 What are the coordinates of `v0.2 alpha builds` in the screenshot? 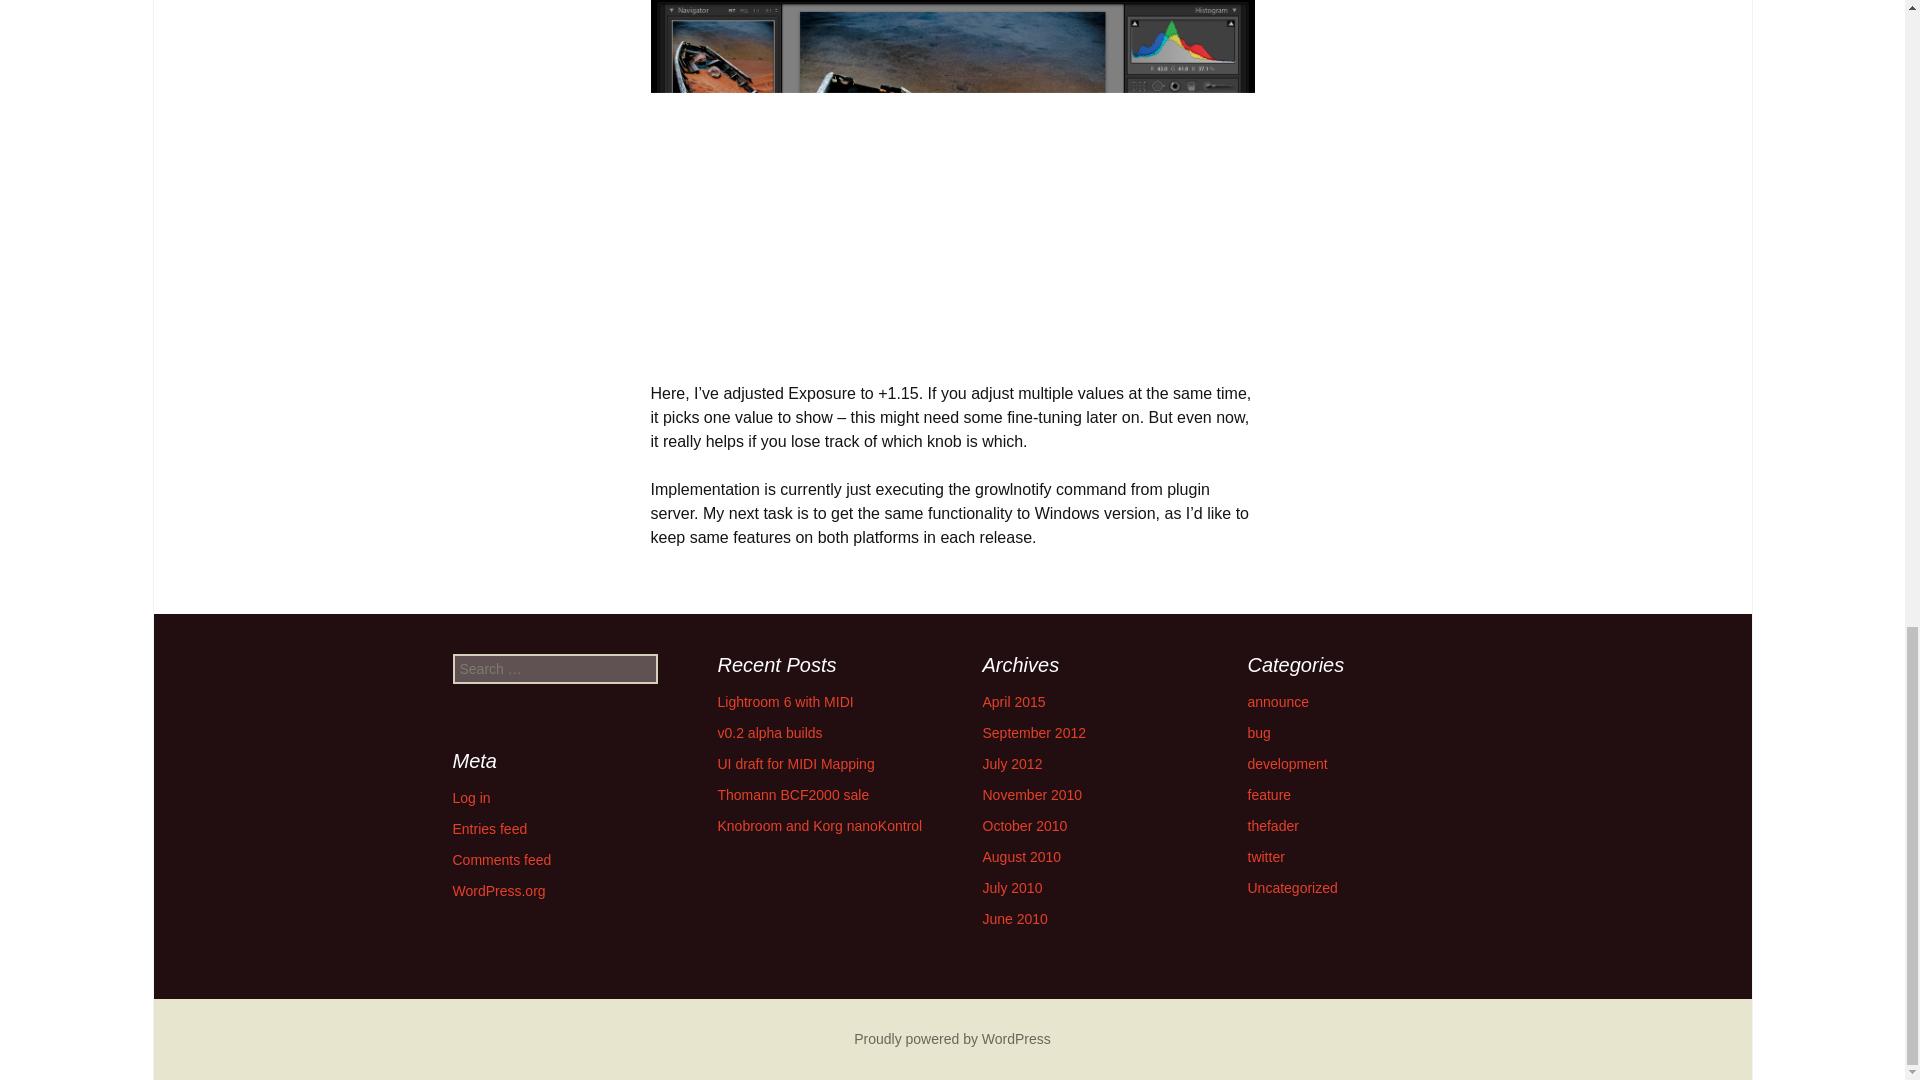 It's located at (770, 732).